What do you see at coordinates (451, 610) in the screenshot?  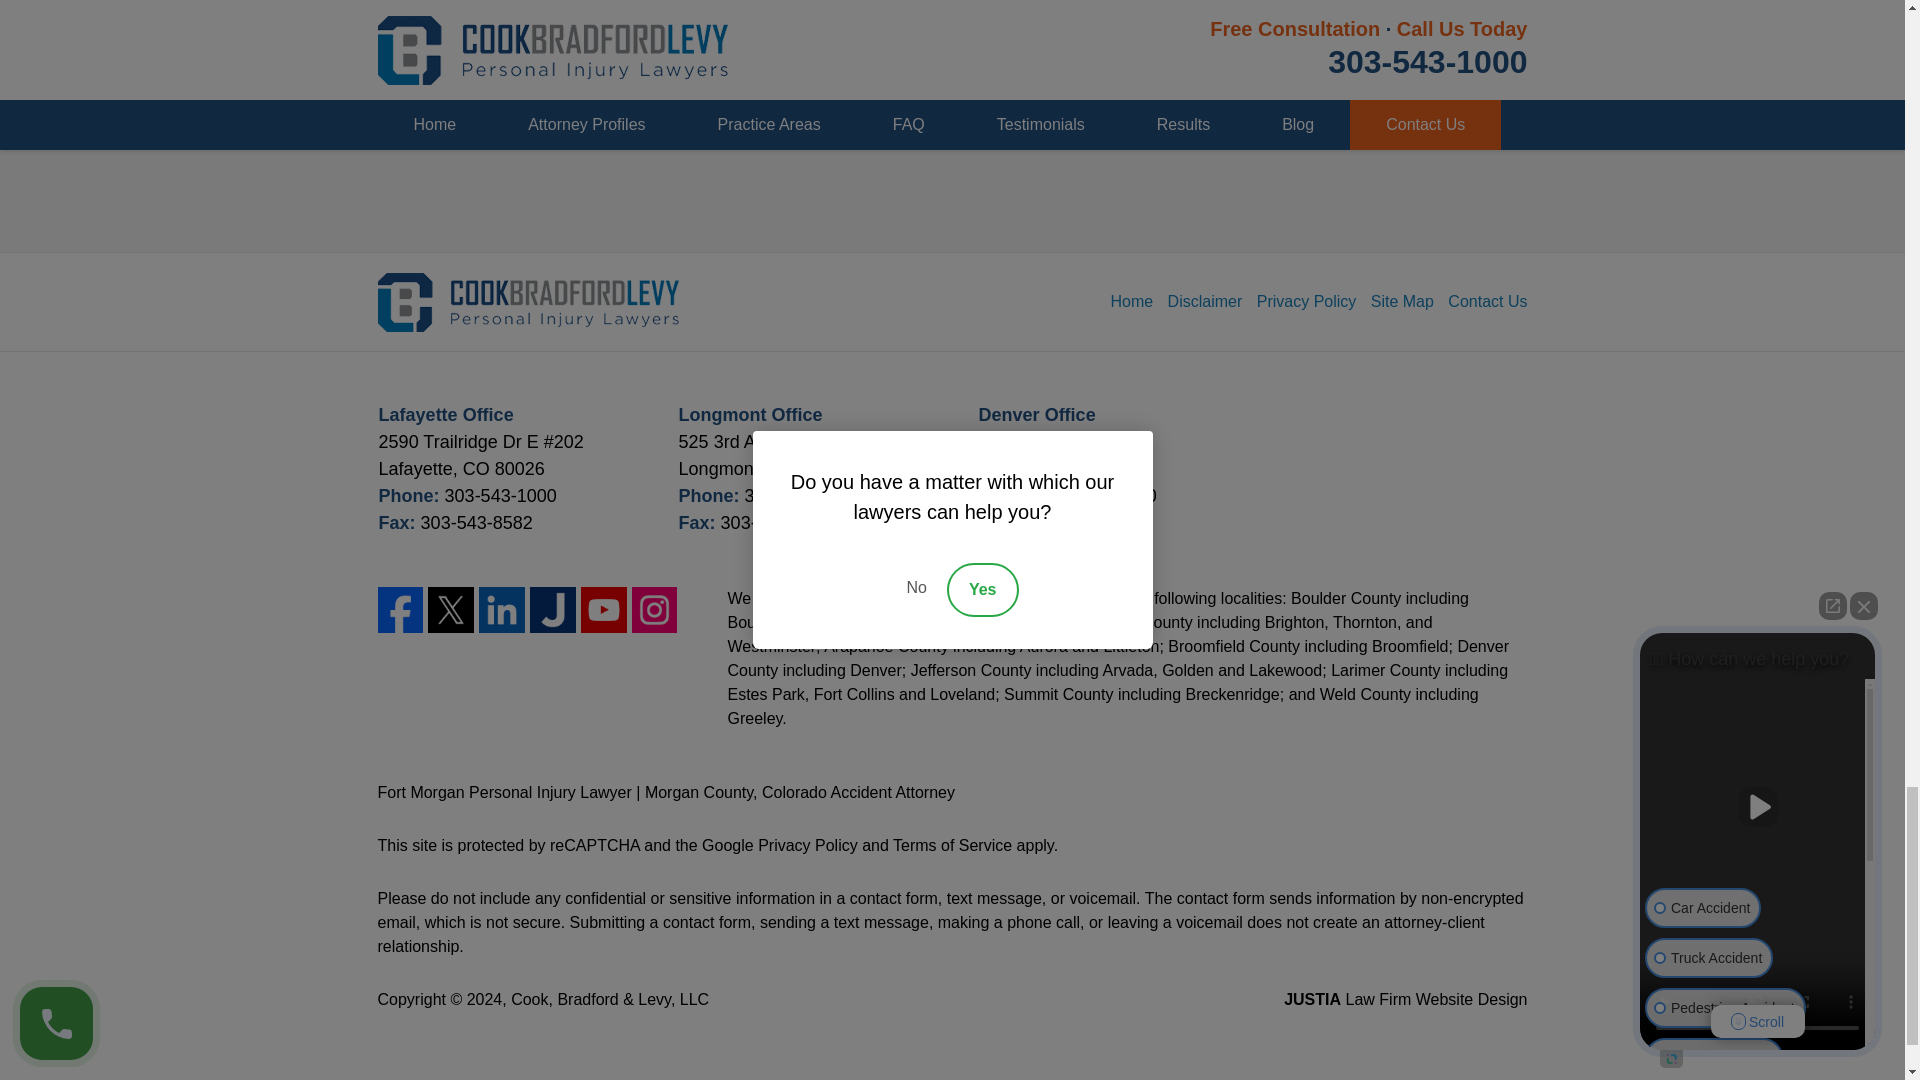 I see `Twitter` at bounding box center [451, 610].